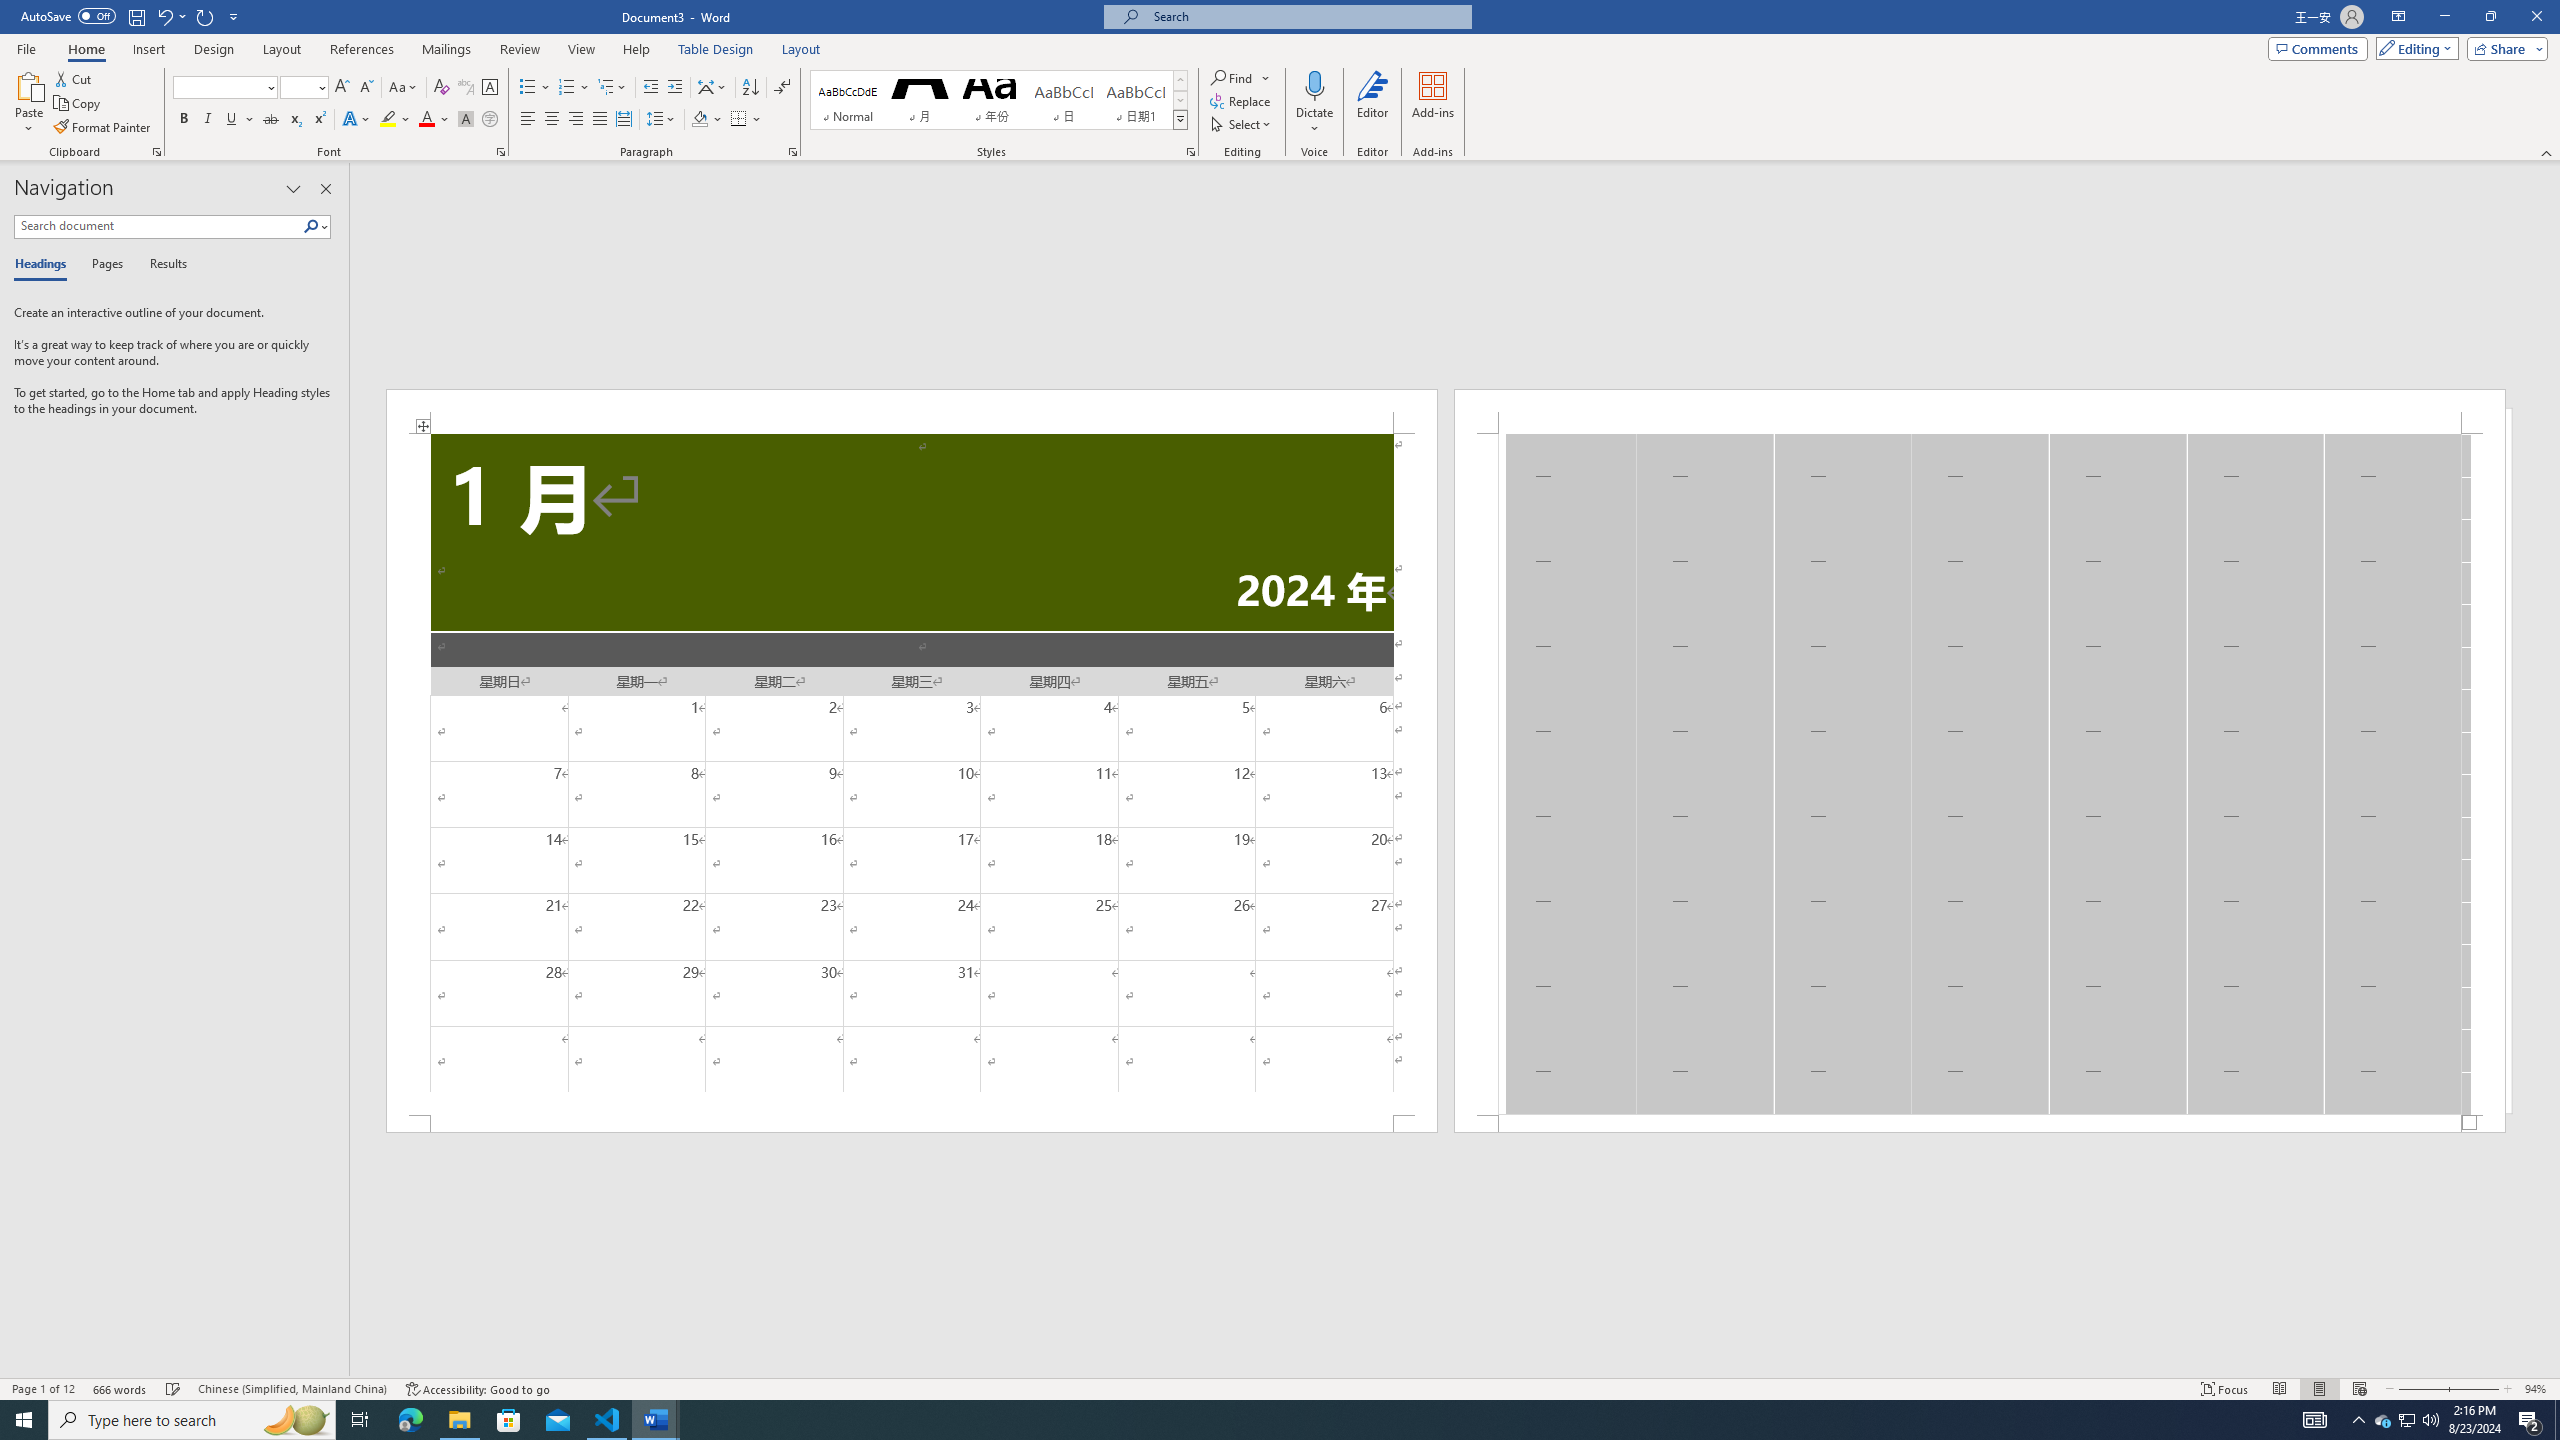 The width and height of the screenshot is (2560, 1440). Describe the element at coordinates (29, 103) in the screenshot. I see `Paste` at that location.